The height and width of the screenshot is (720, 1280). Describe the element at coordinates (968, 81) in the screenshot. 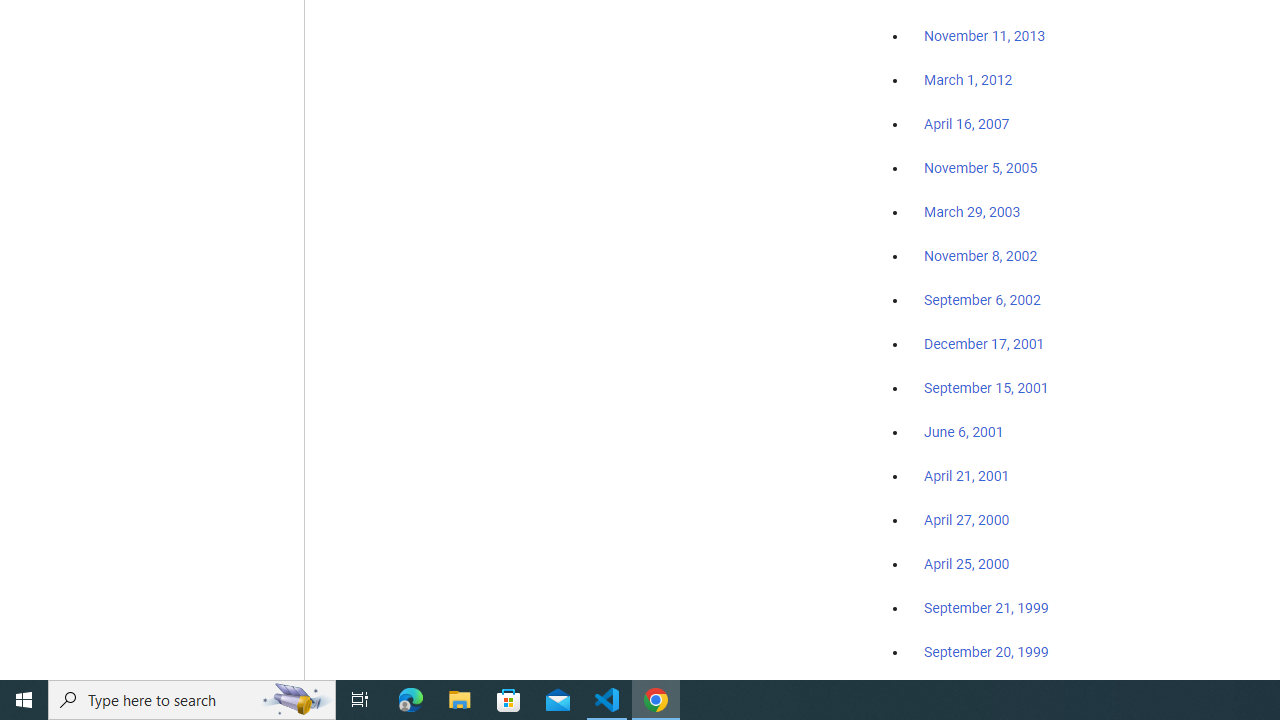

I see `March 1, 2012` at that location.